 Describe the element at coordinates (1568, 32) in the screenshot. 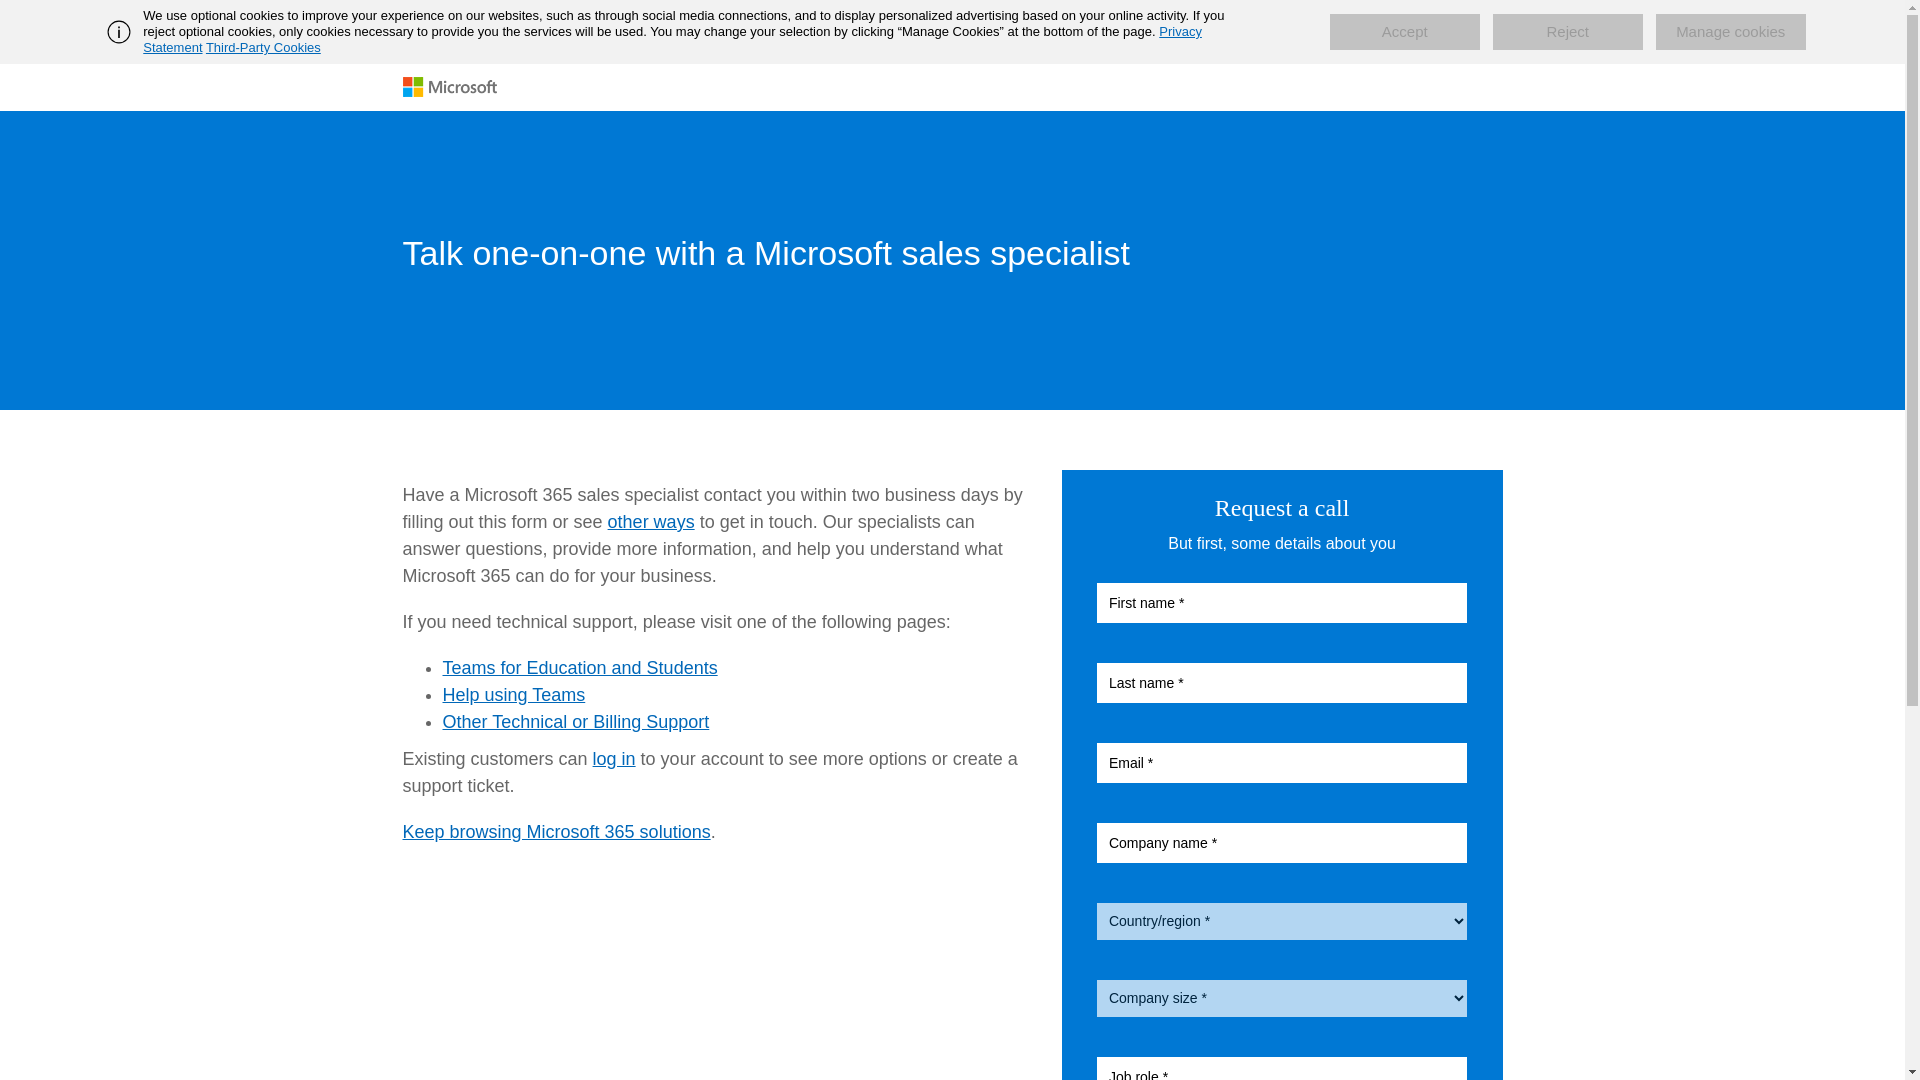

I see `Reject` at that location.